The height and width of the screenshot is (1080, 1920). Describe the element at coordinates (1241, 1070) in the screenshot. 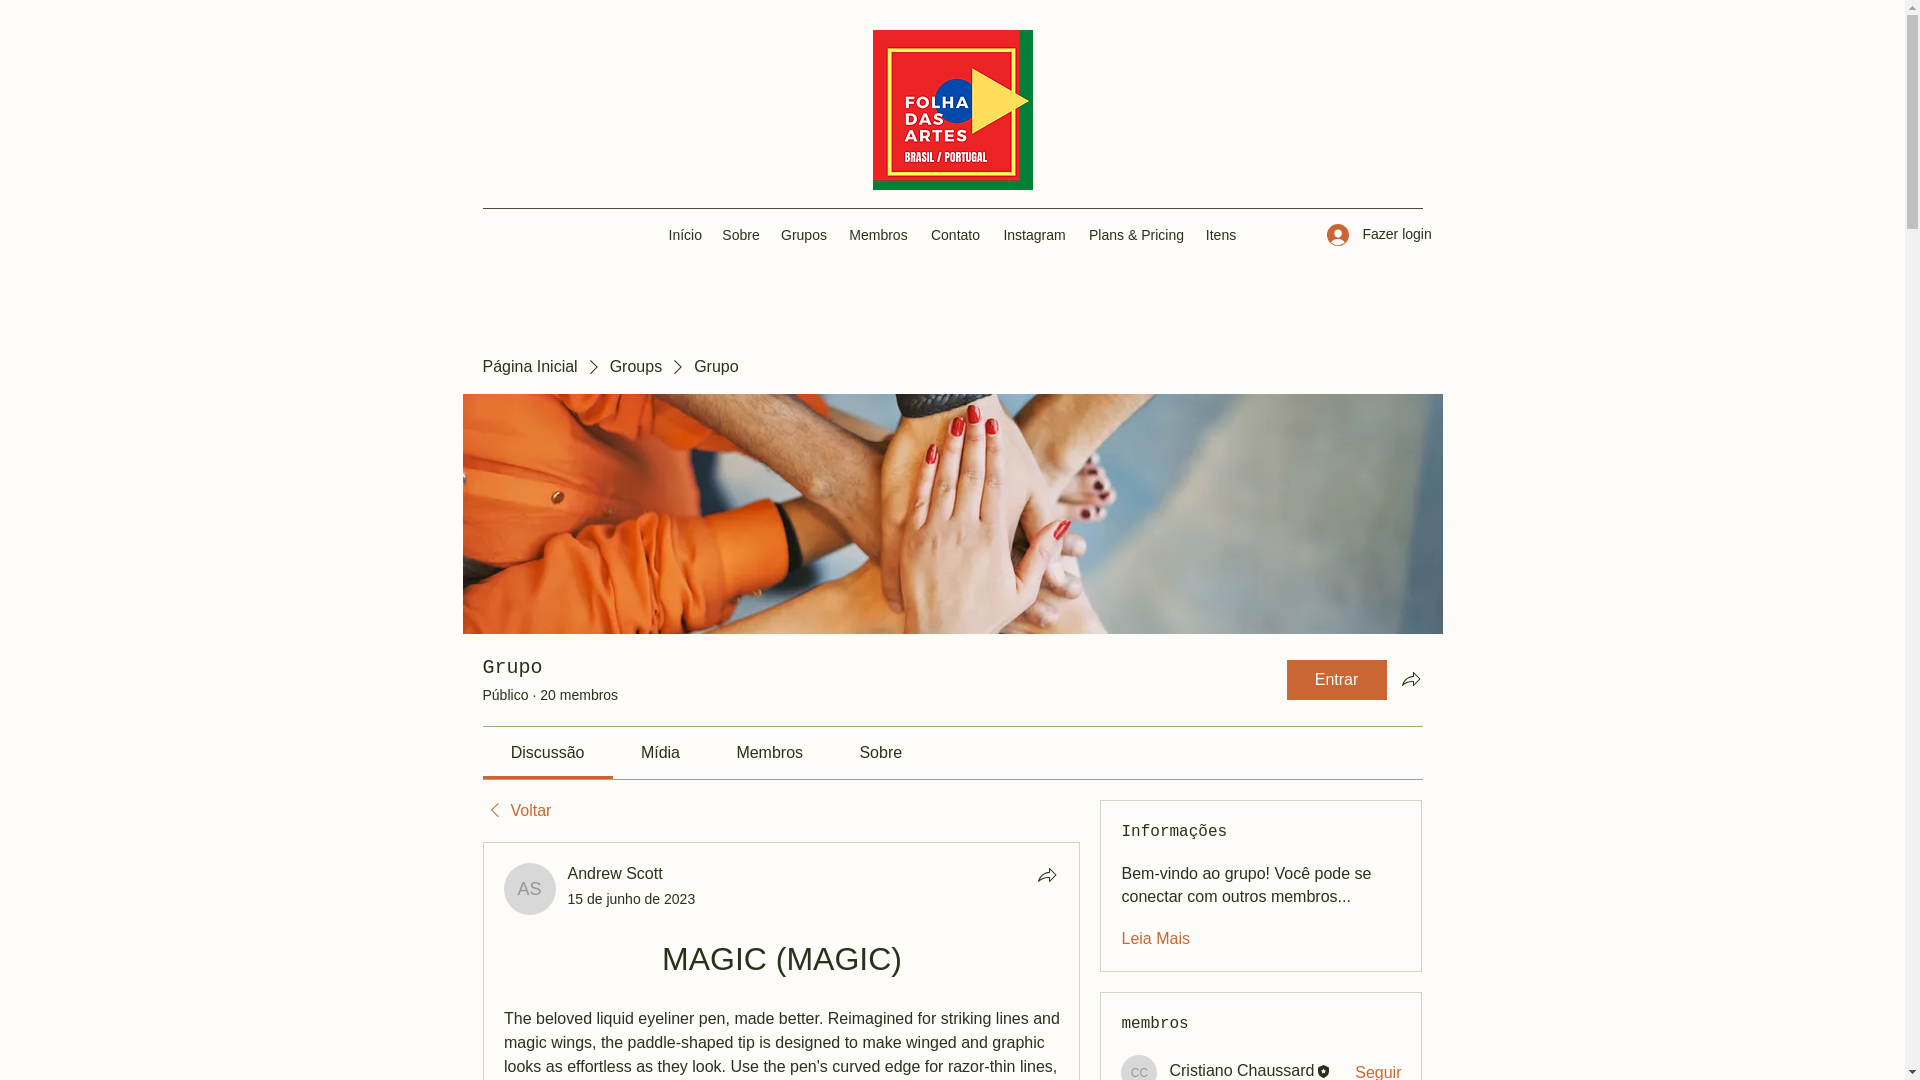

I see `Cristiano Chaussard` at that location.